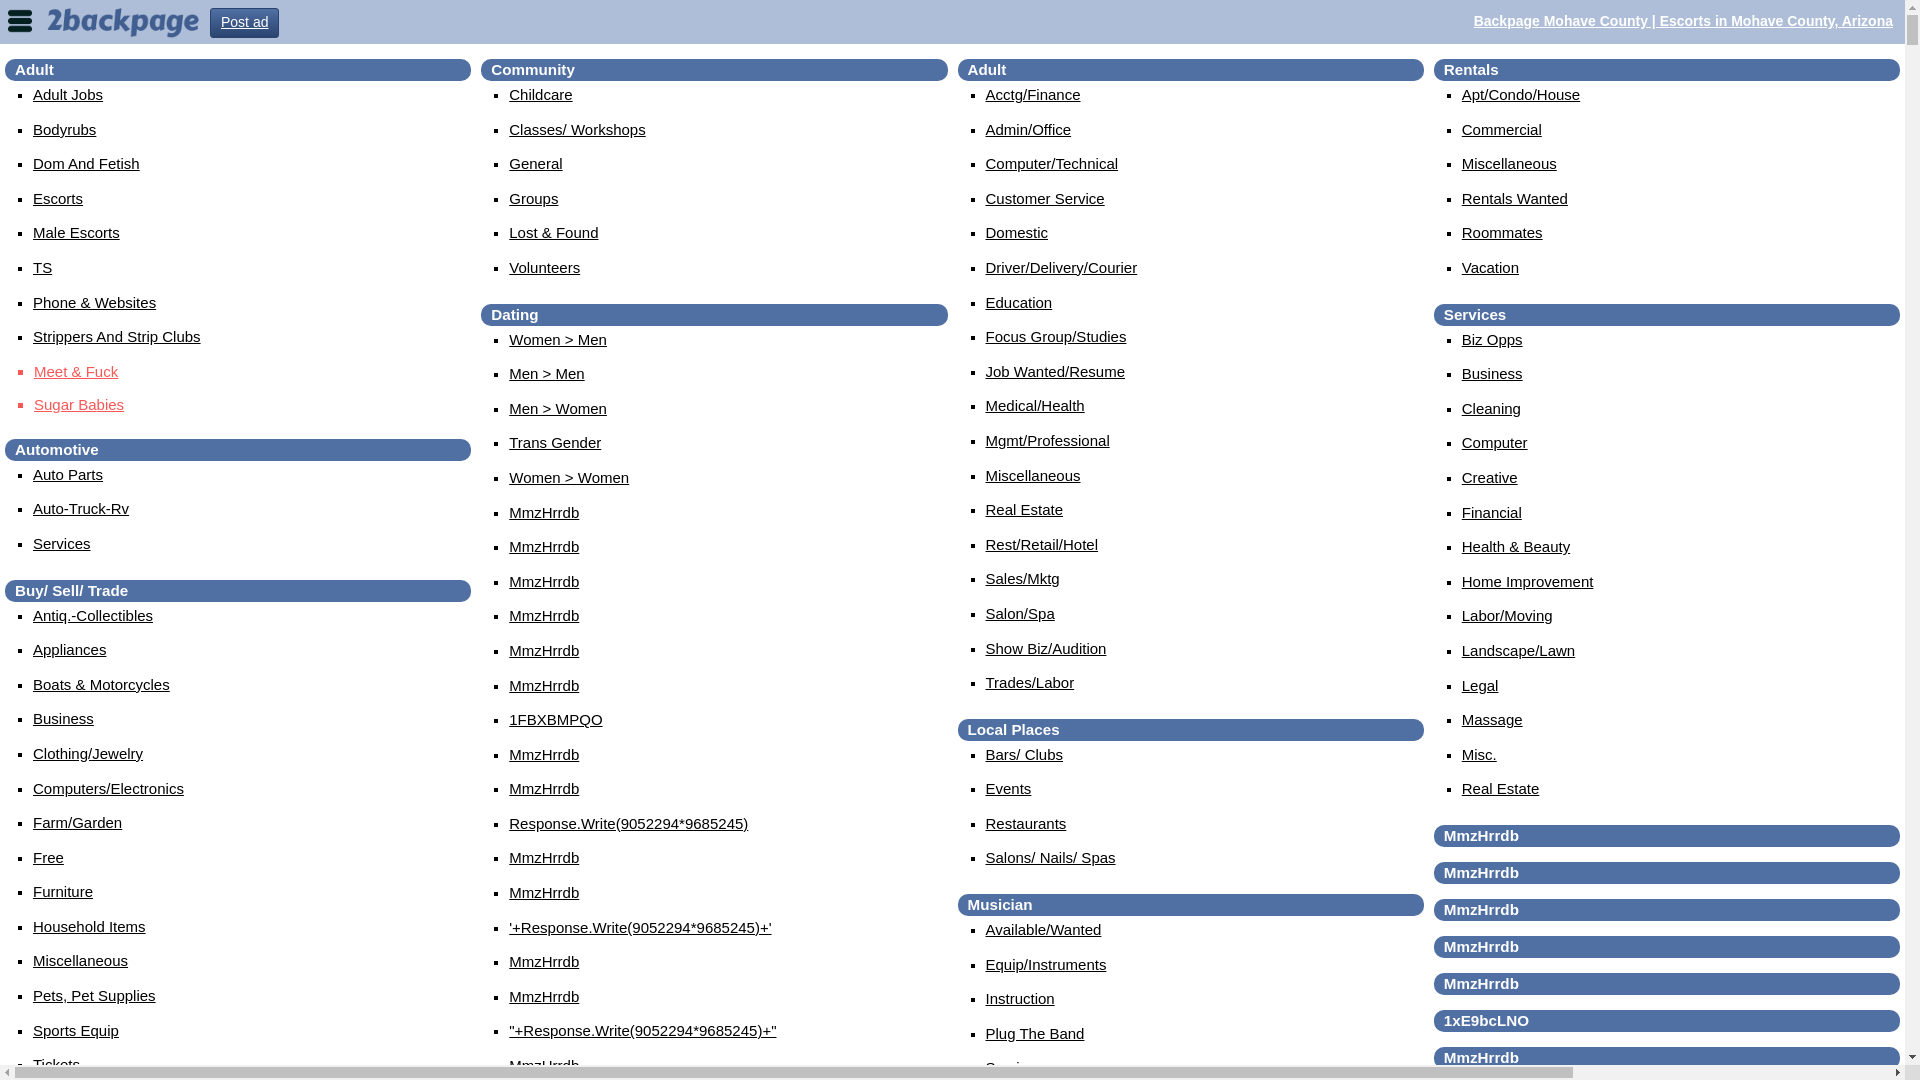 Image resolution: width=1920 pixels, height=1080 pixels. Describe the element at coordinates (1492, 340) in the screenshot. I see `Biz Opps` at that location.